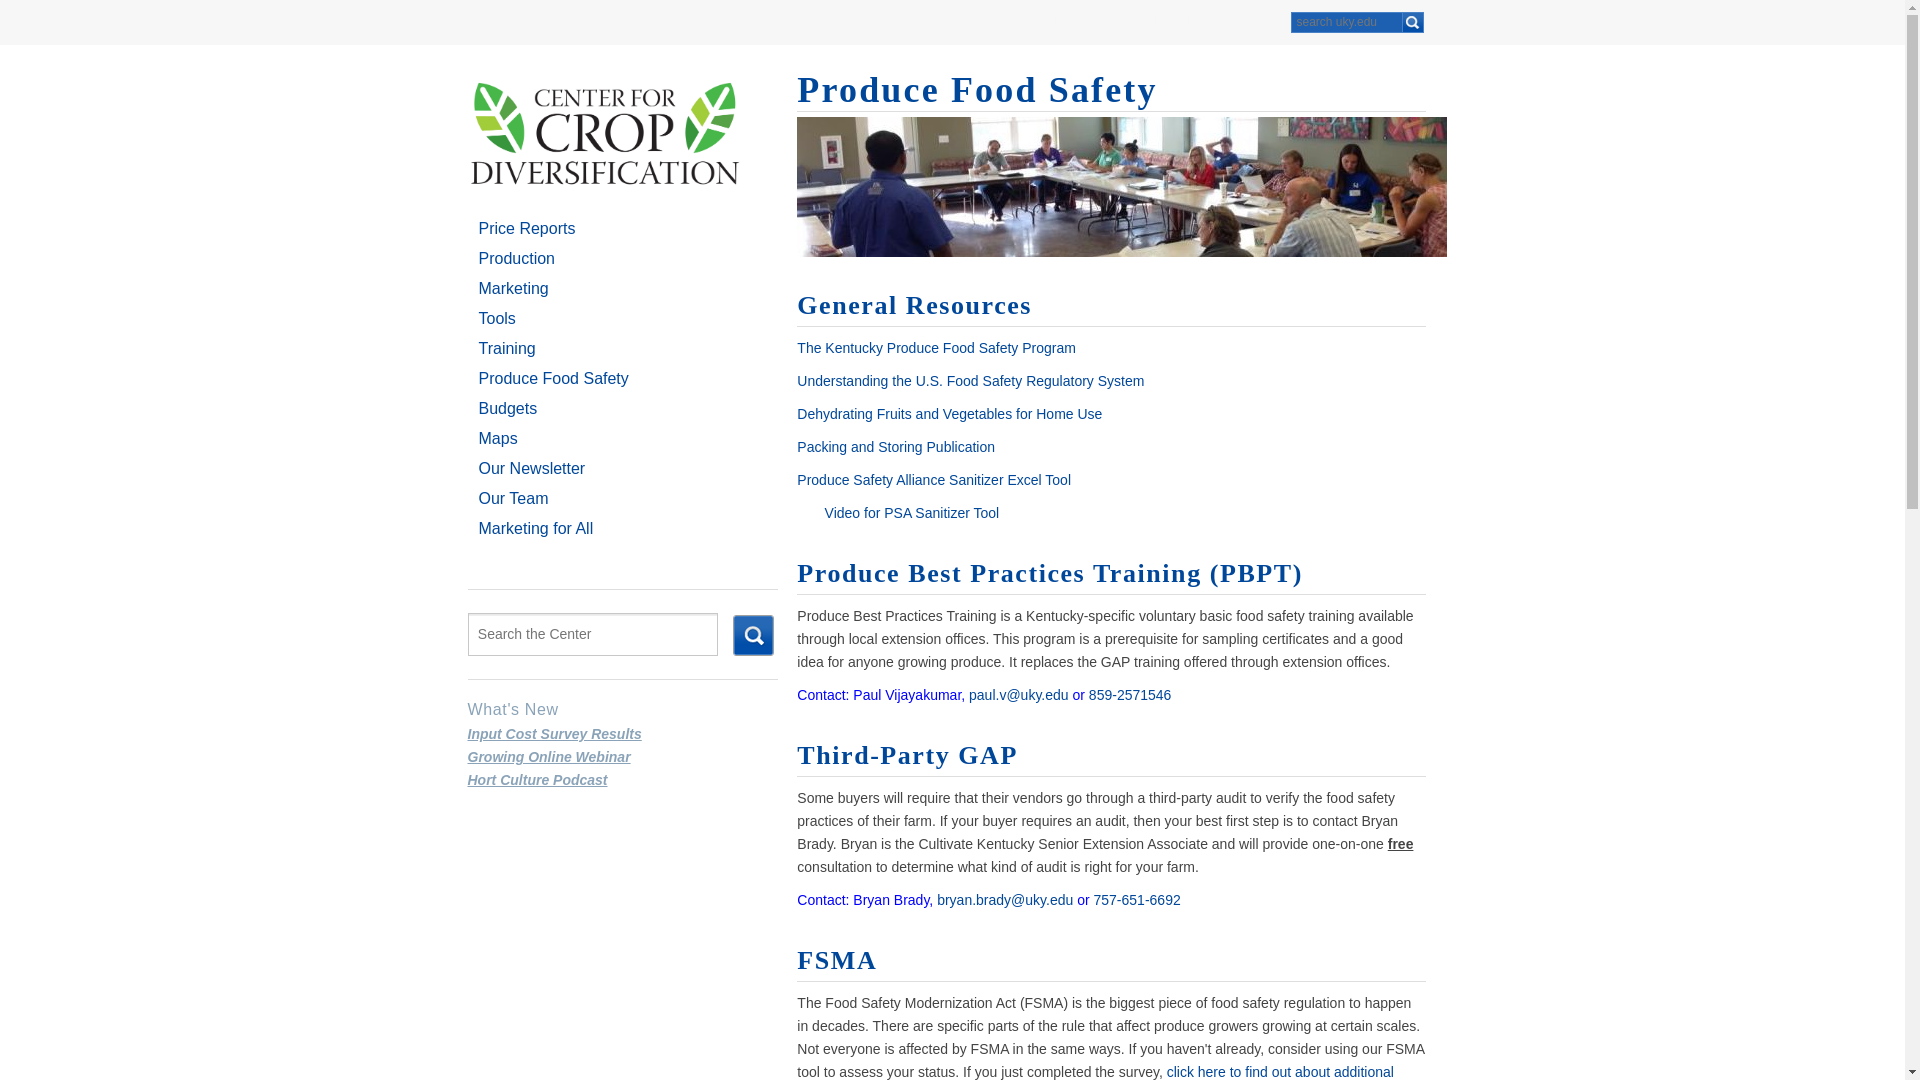  What do you see at coordinates (1412, 22) in the screenshot?
I see `Search` at bounding box center [1412, 22].